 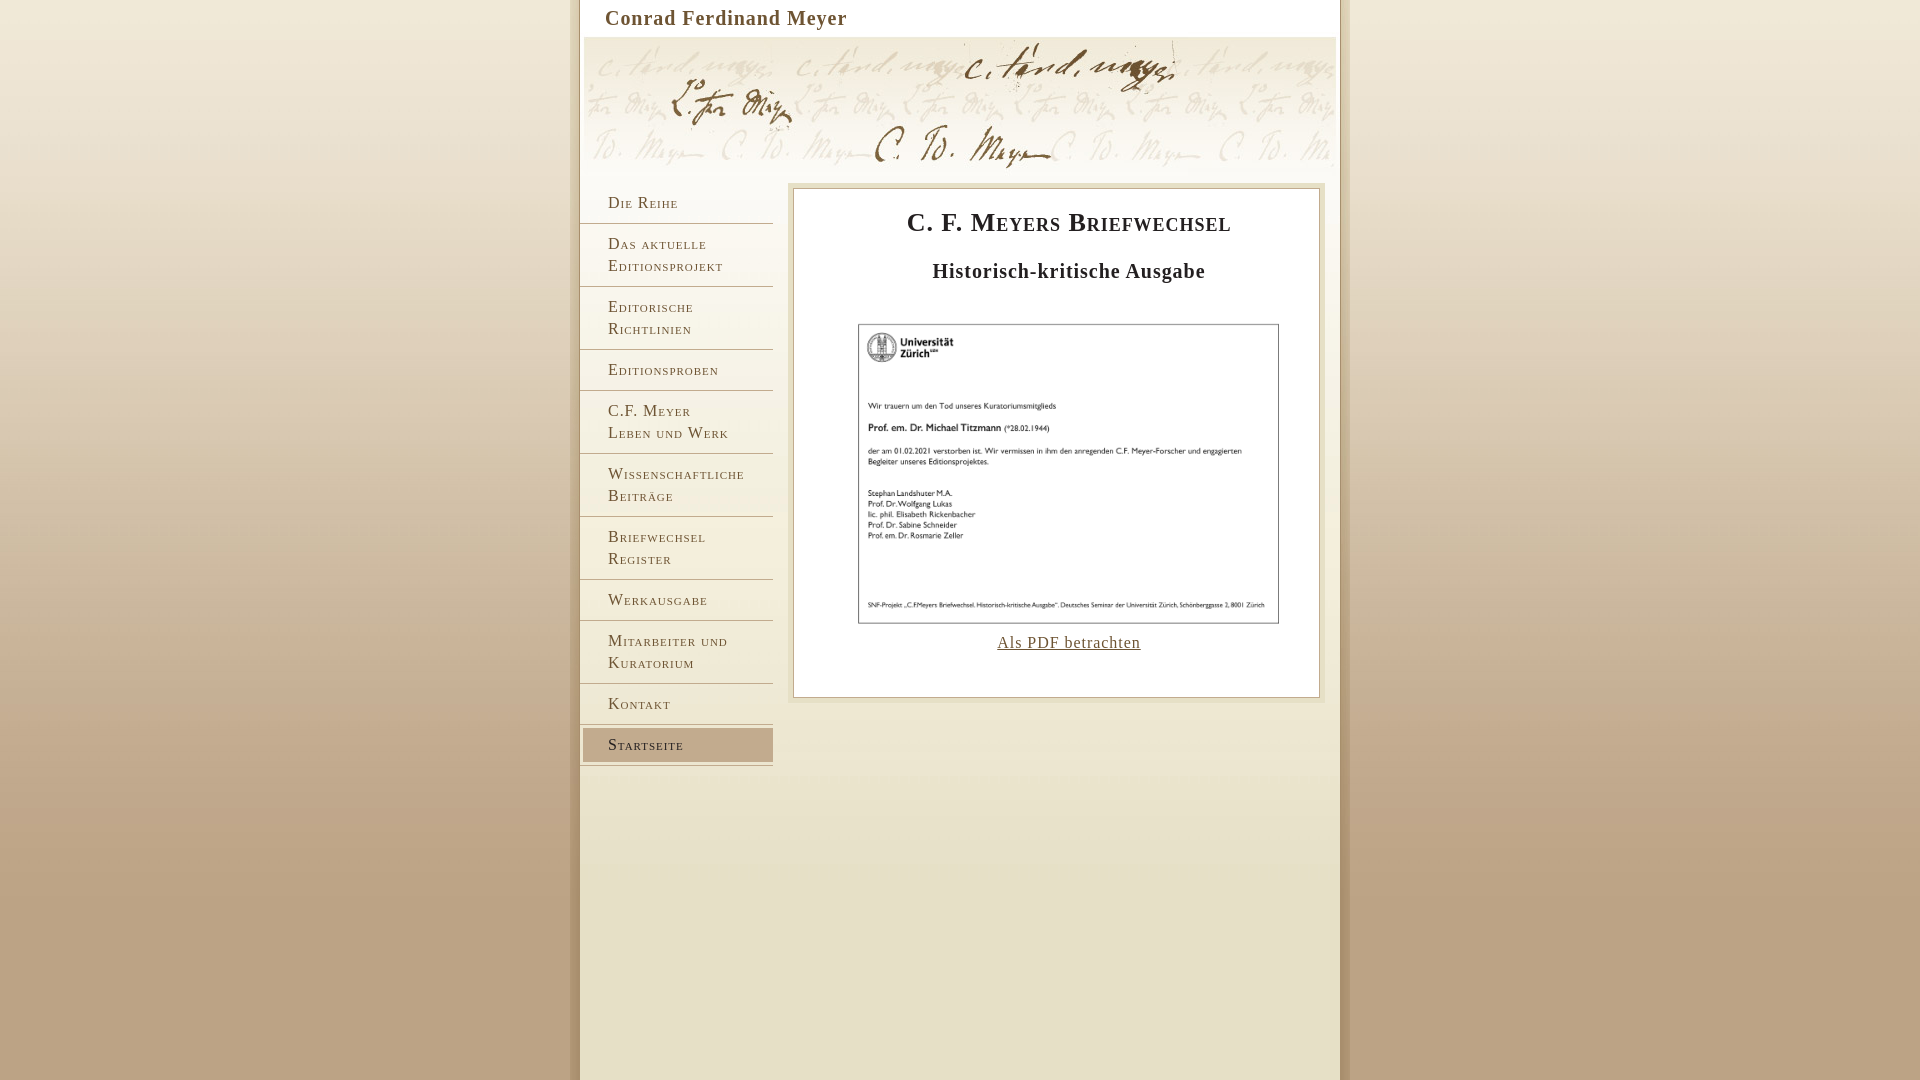 What do you see at coordinates (678, 255) in the screenshot?
I see `Das aktuelle Editionsprojekt` at bounding box center [678, 255].